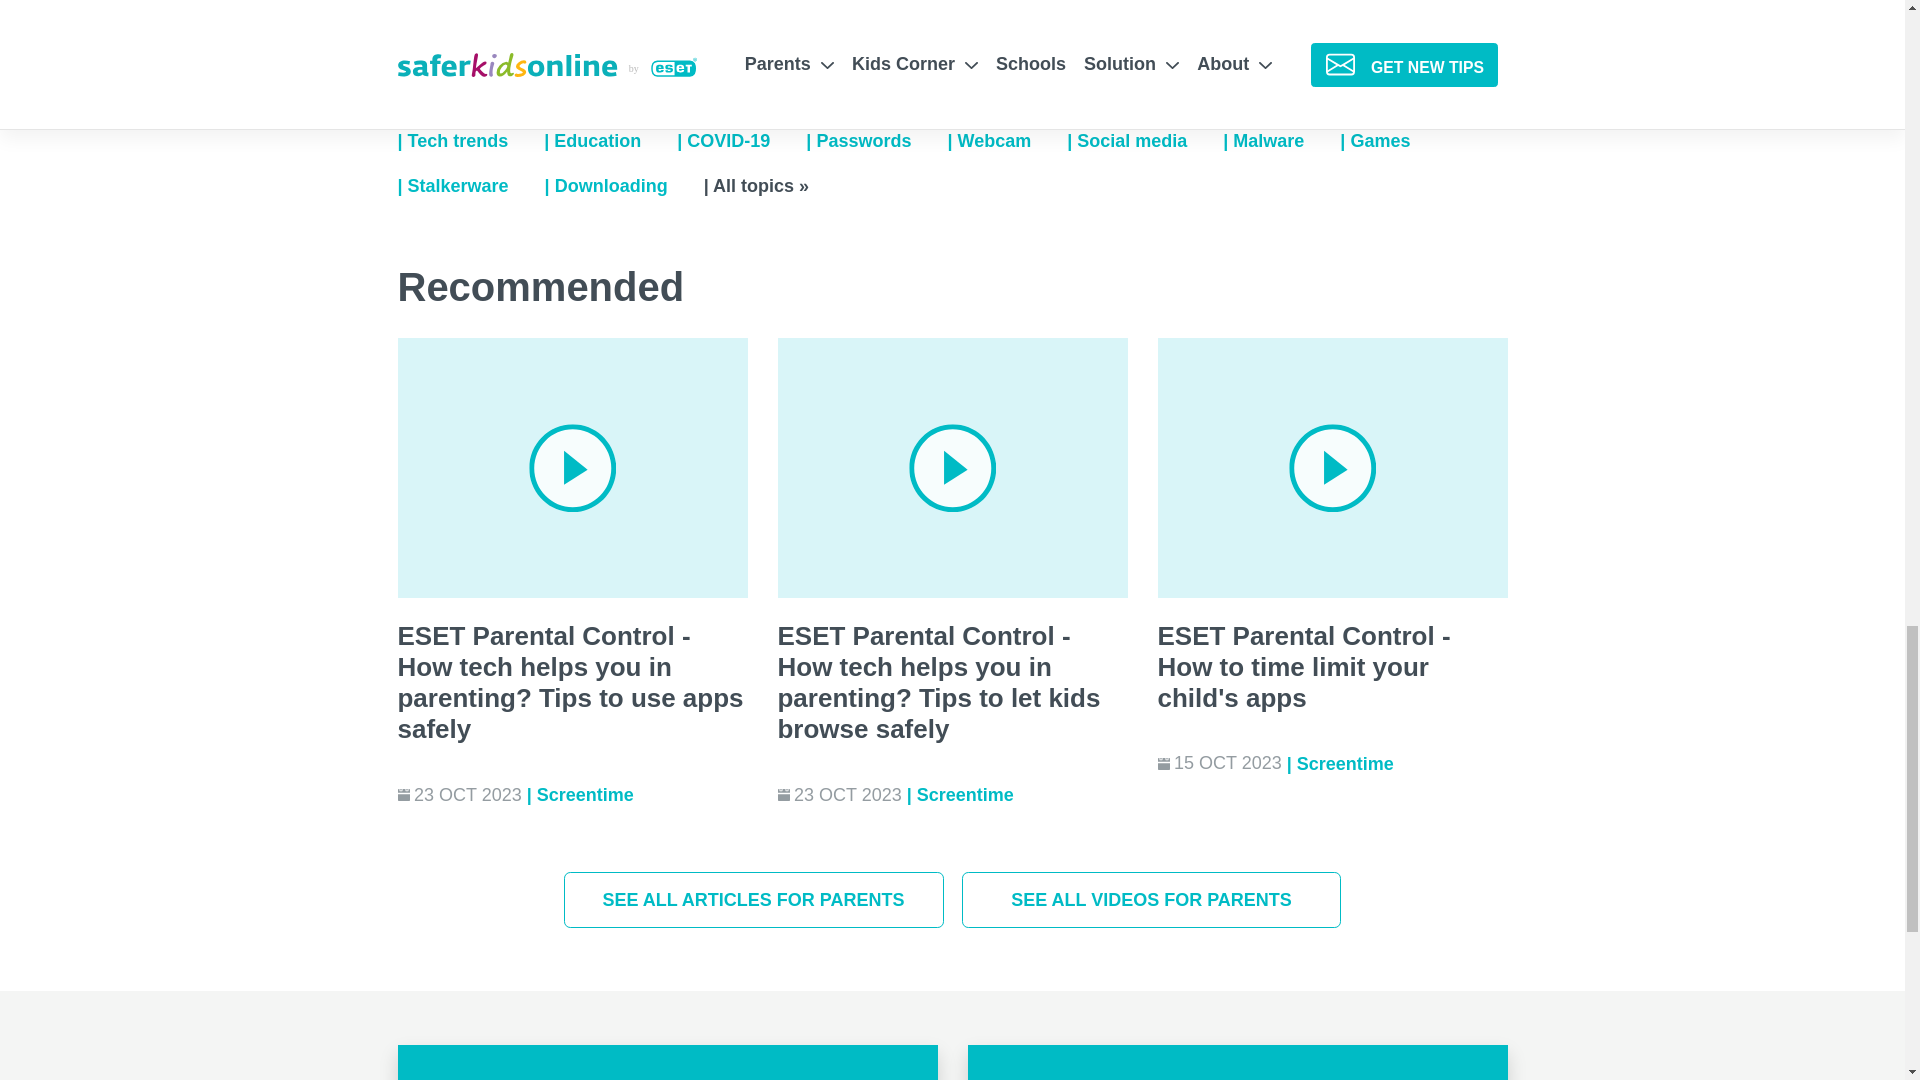  Describe the element at coordinates (624, 186) in the screenshot. I see `Latest topics` at that location.